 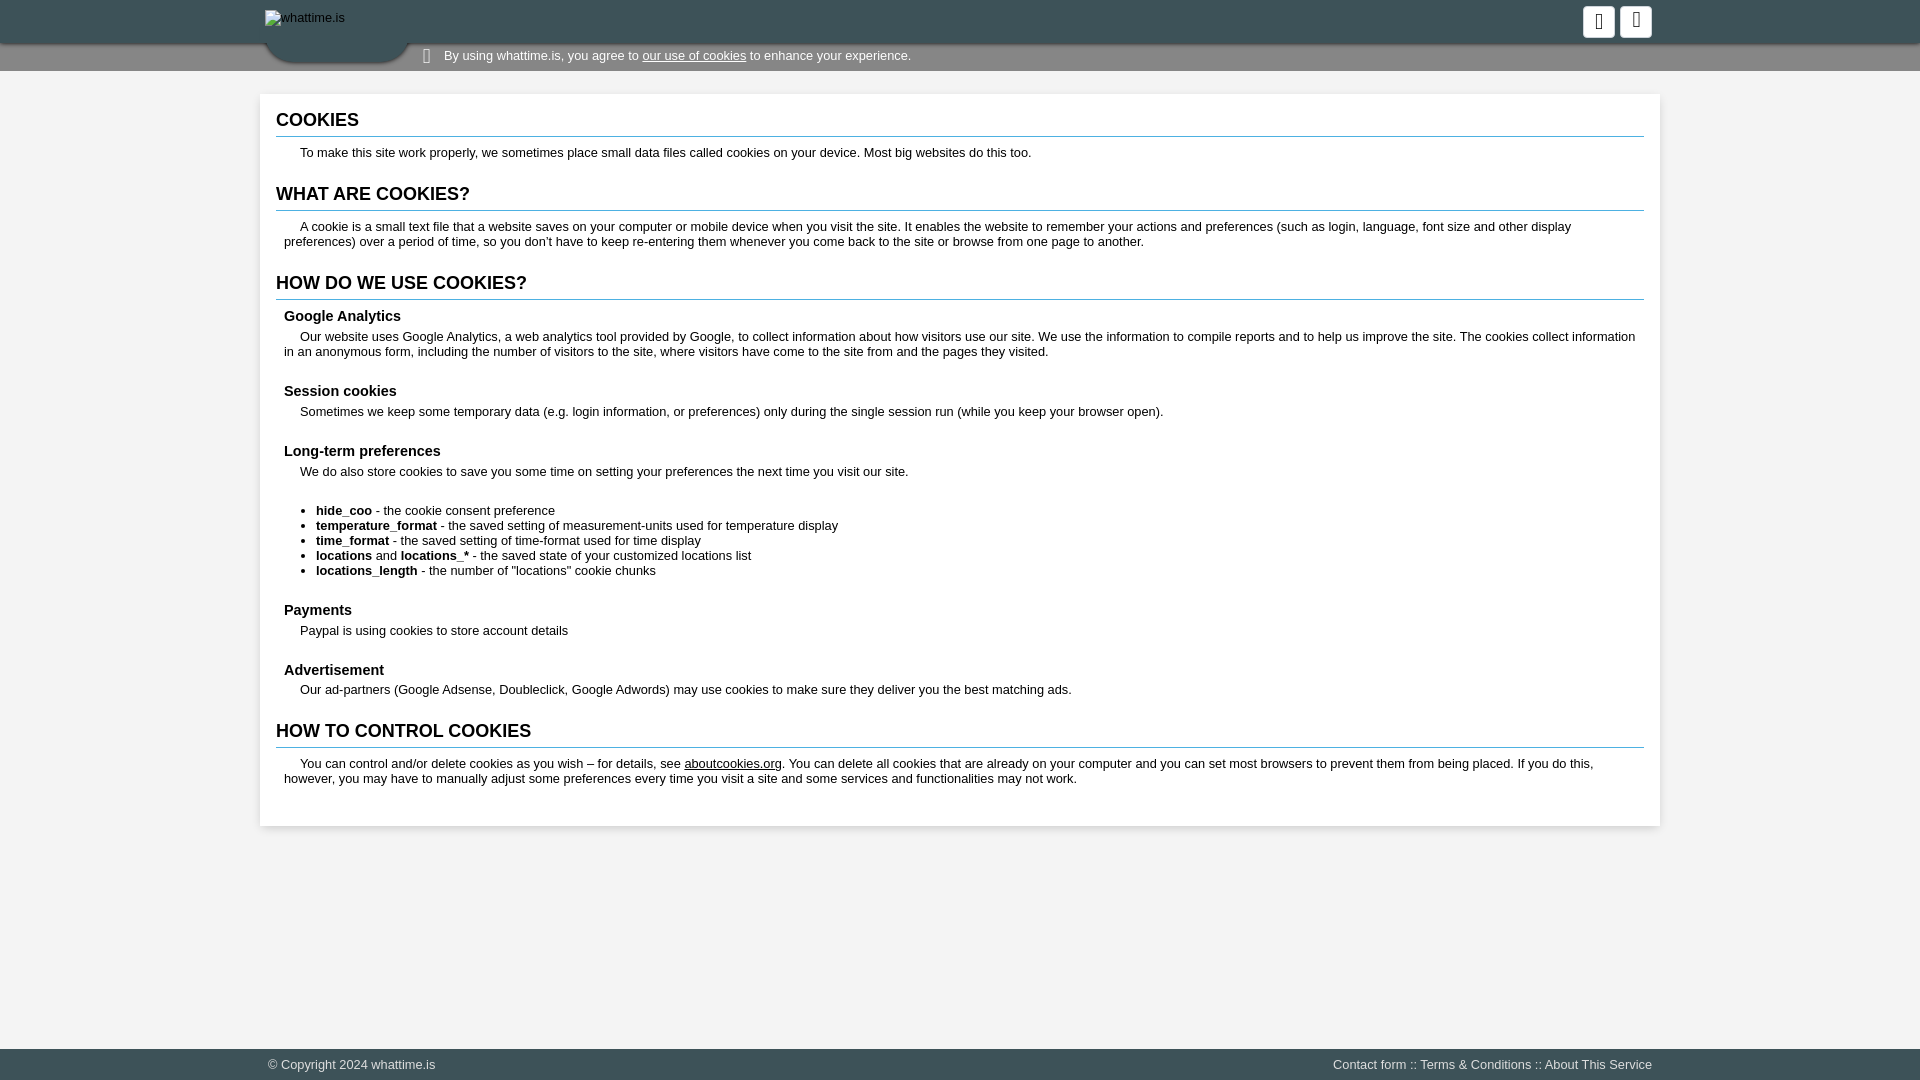 I want to click on Hide, so click(x=426, y=55).